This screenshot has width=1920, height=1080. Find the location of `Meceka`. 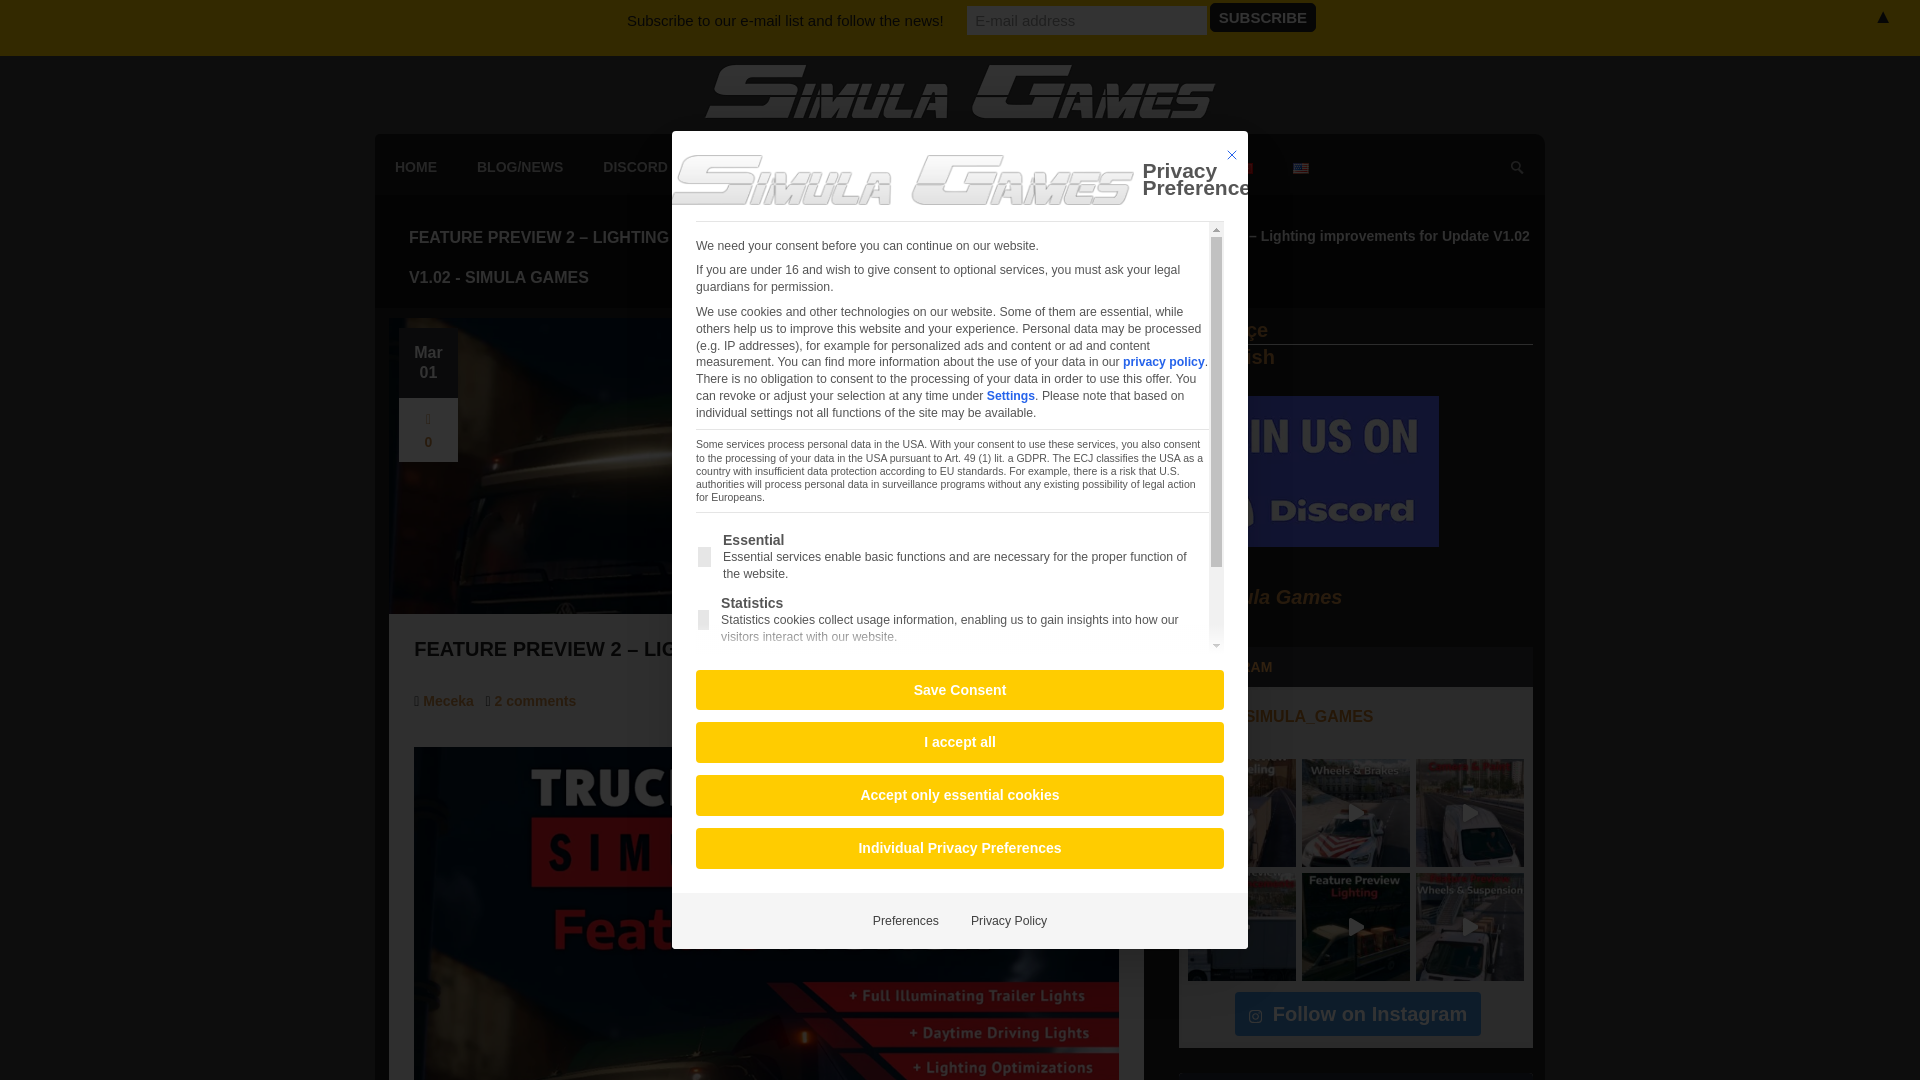

Meceka is located at coordinates (448, 700).